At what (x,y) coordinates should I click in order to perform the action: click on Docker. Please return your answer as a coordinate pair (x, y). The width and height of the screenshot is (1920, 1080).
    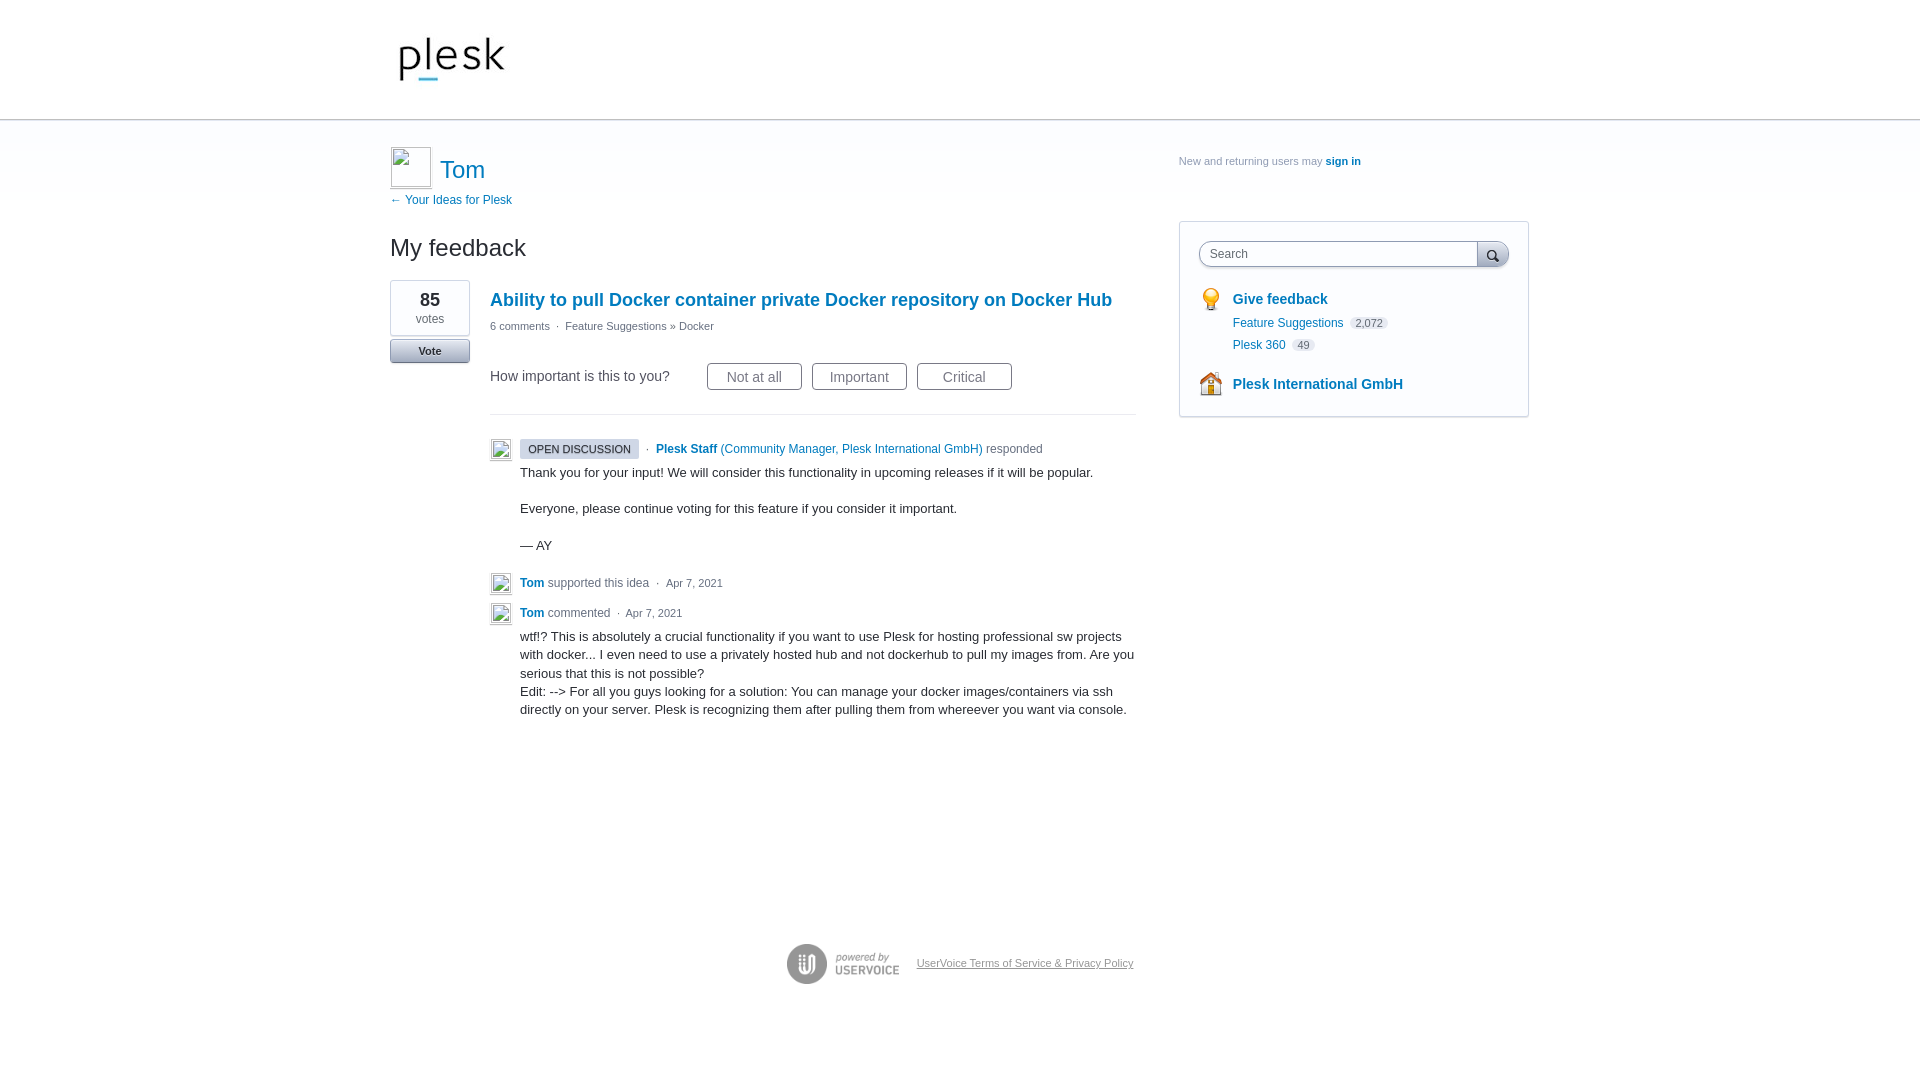
    Looking at the image, I should click on (696, 325).